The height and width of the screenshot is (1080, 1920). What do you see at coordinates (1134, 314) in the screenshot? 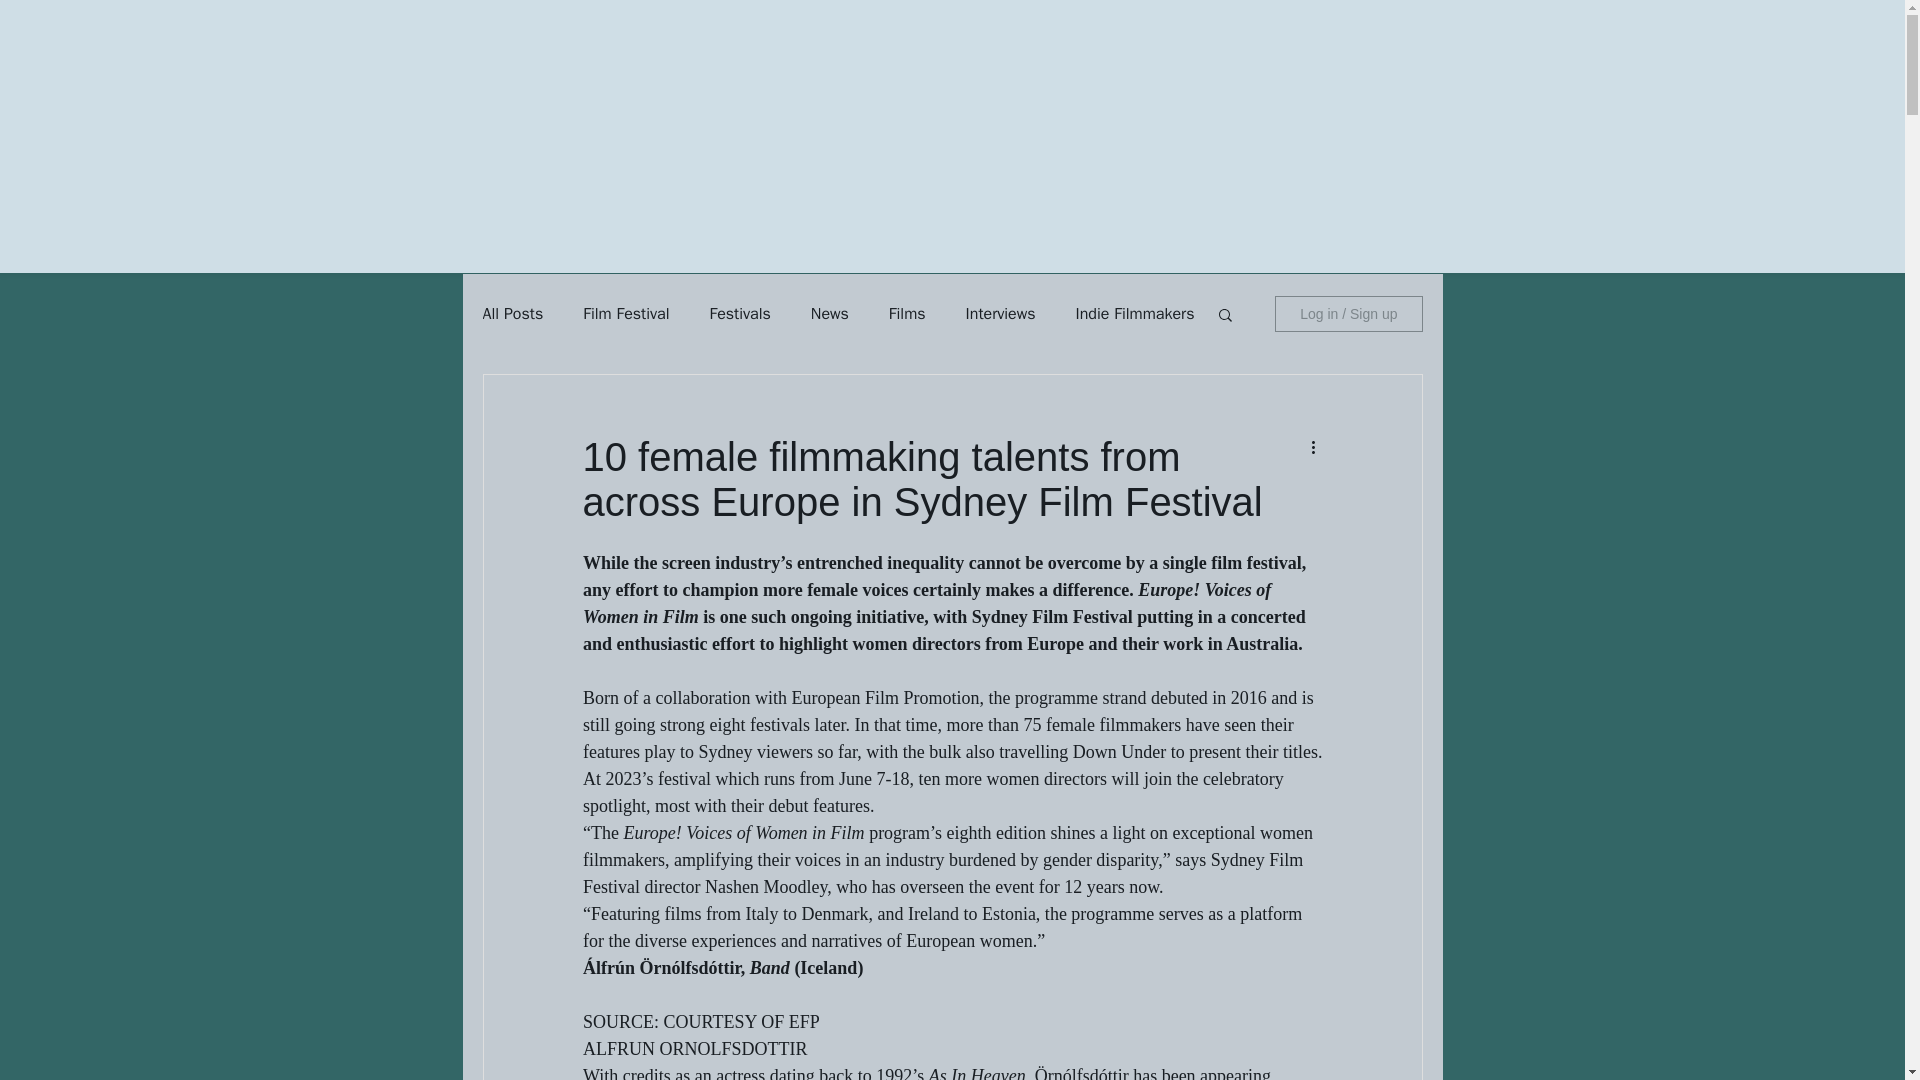
I see `Indie Filmmakers` at bounding box center [1134, 314].